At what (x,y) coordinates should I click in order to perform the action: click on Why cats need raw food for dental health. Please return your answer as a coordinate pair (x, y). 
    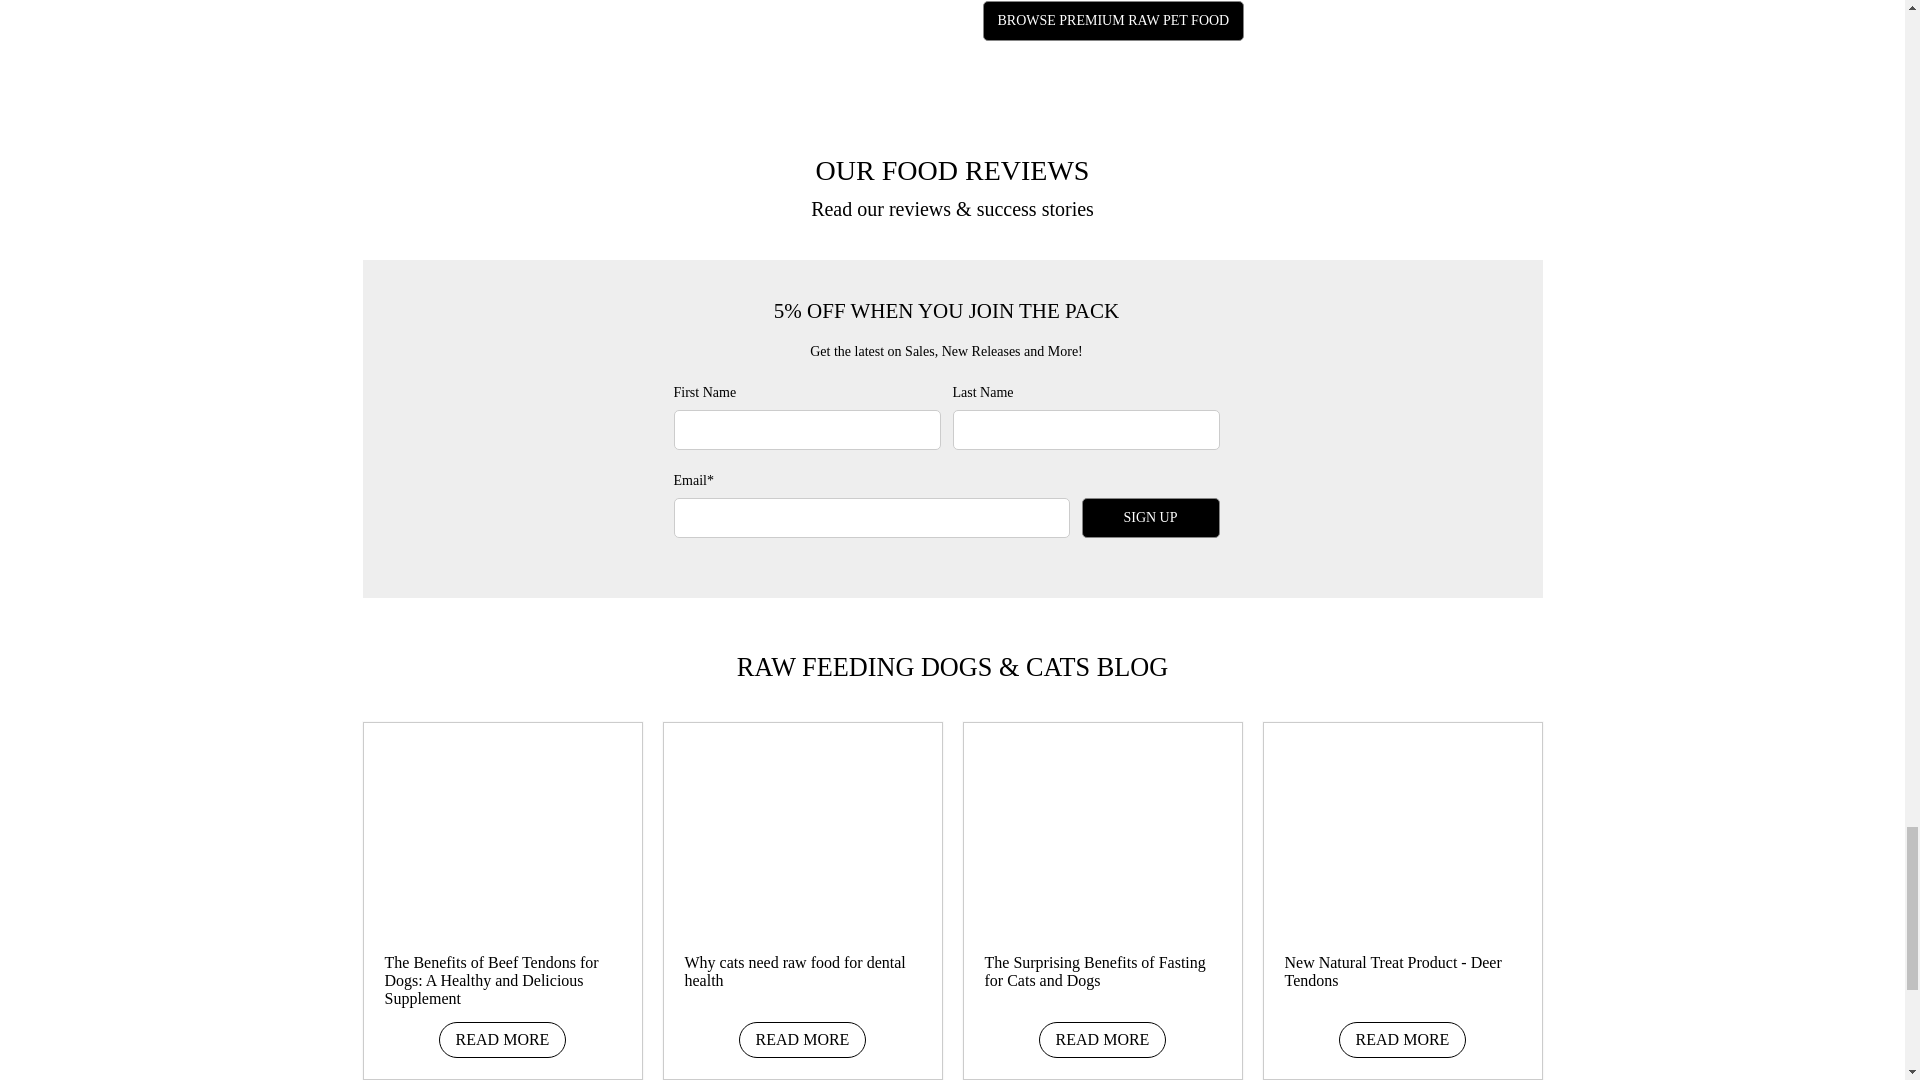
    Looking at the image, I should click on (794, 971).